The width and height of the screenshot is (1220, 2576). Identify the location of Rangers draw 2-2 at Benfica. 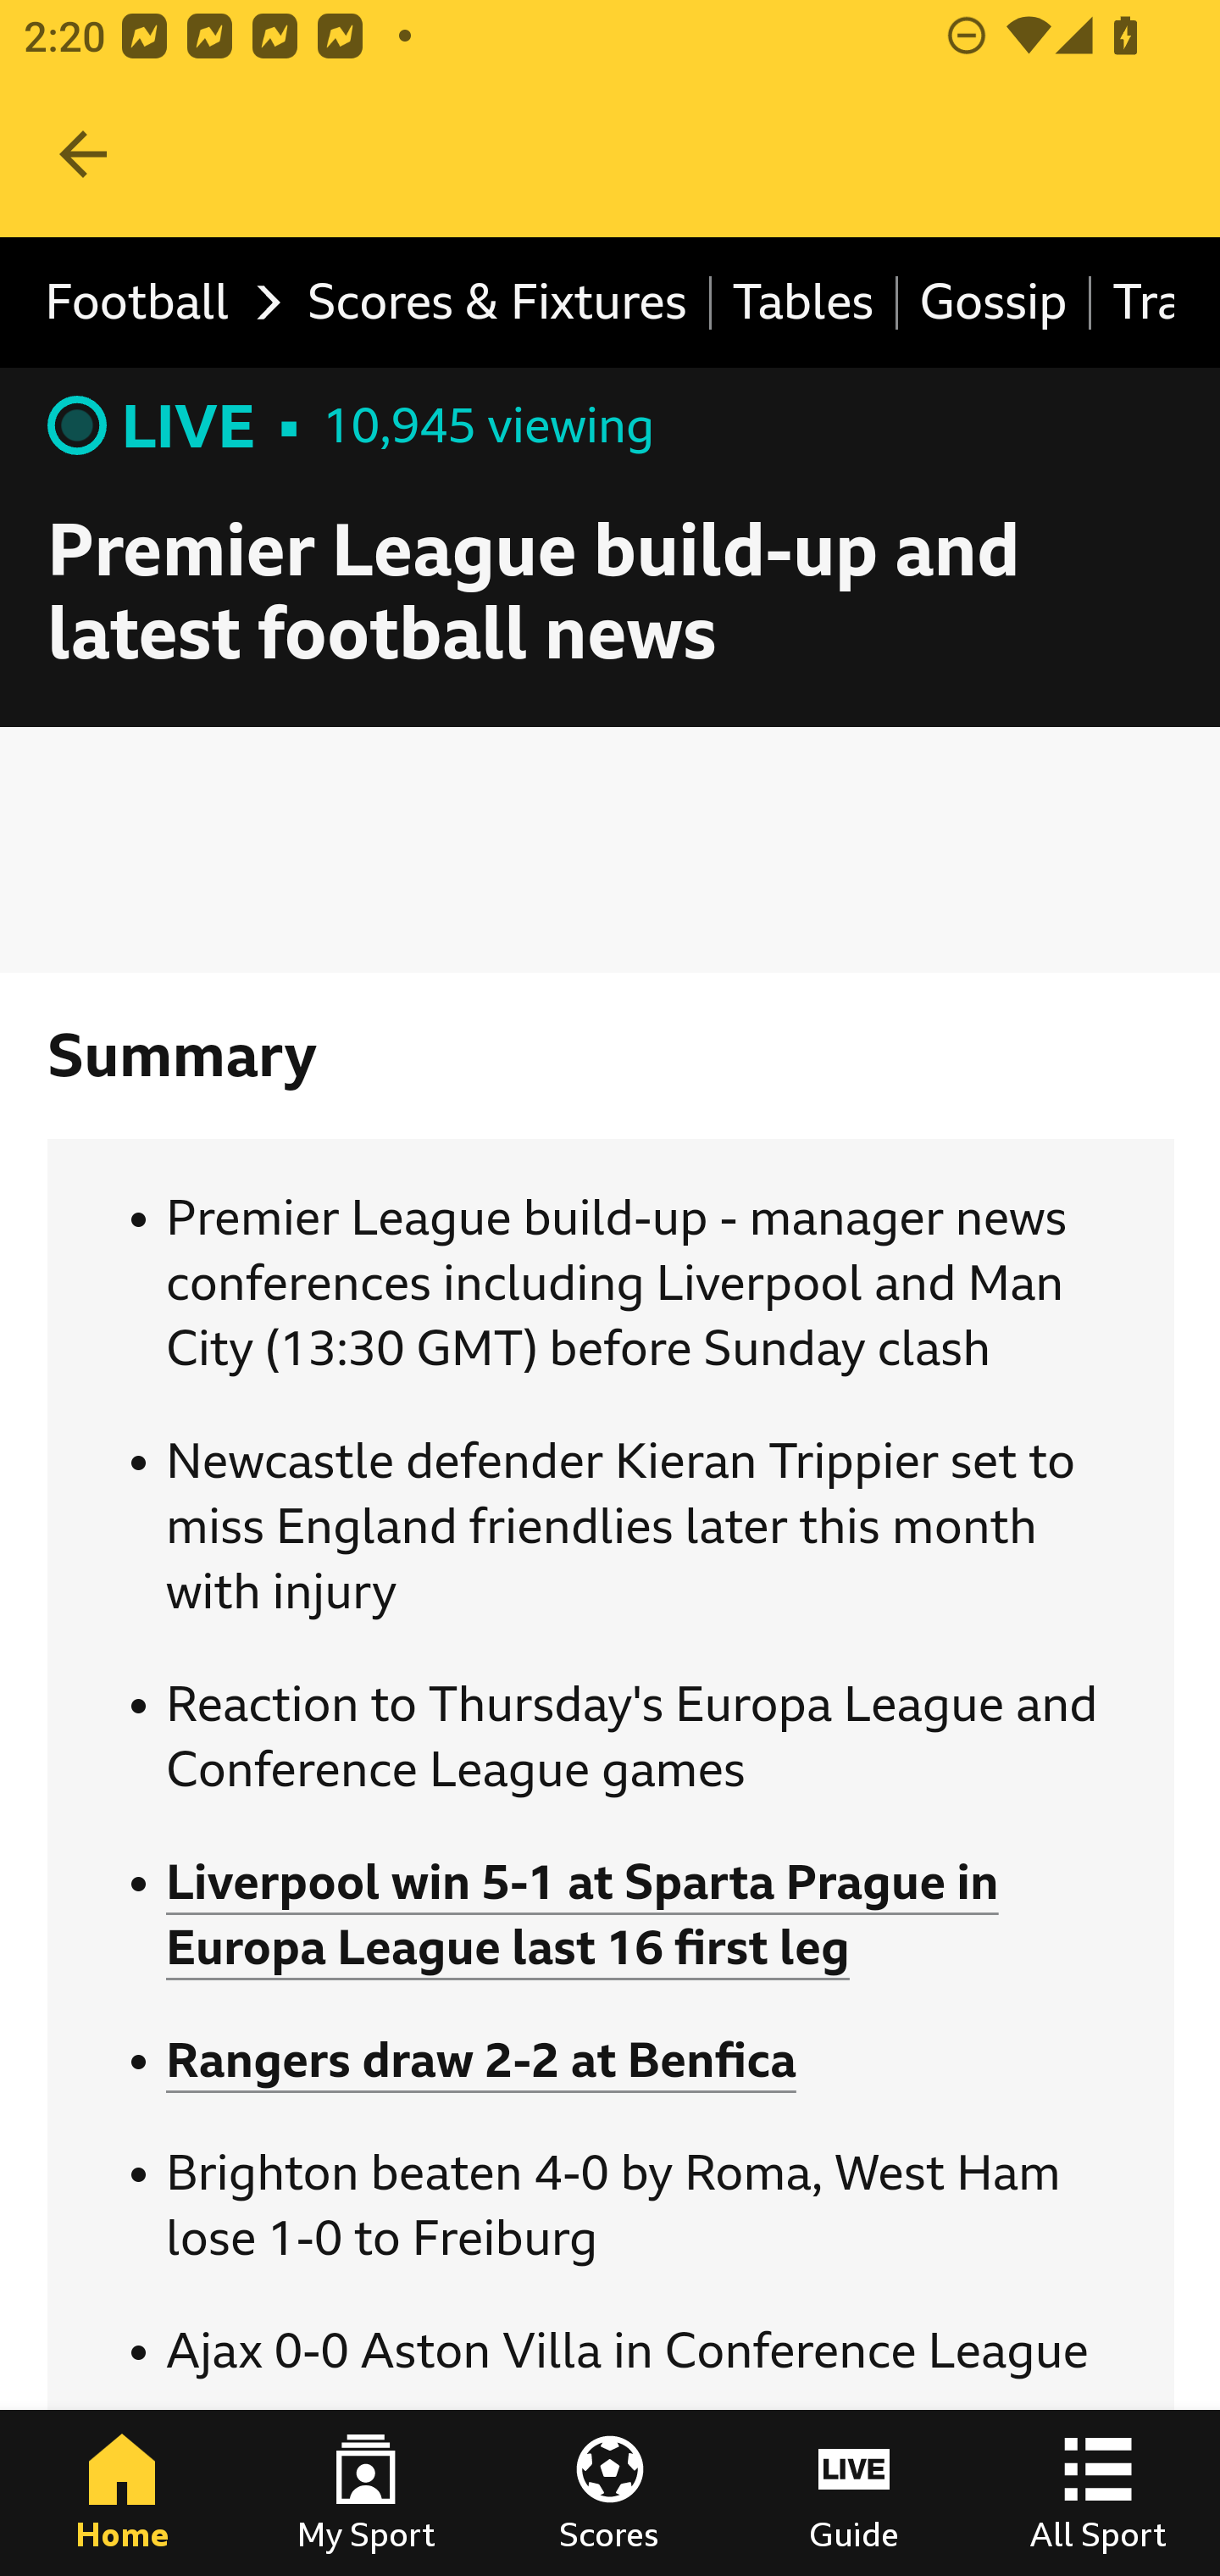
(481, 2061).